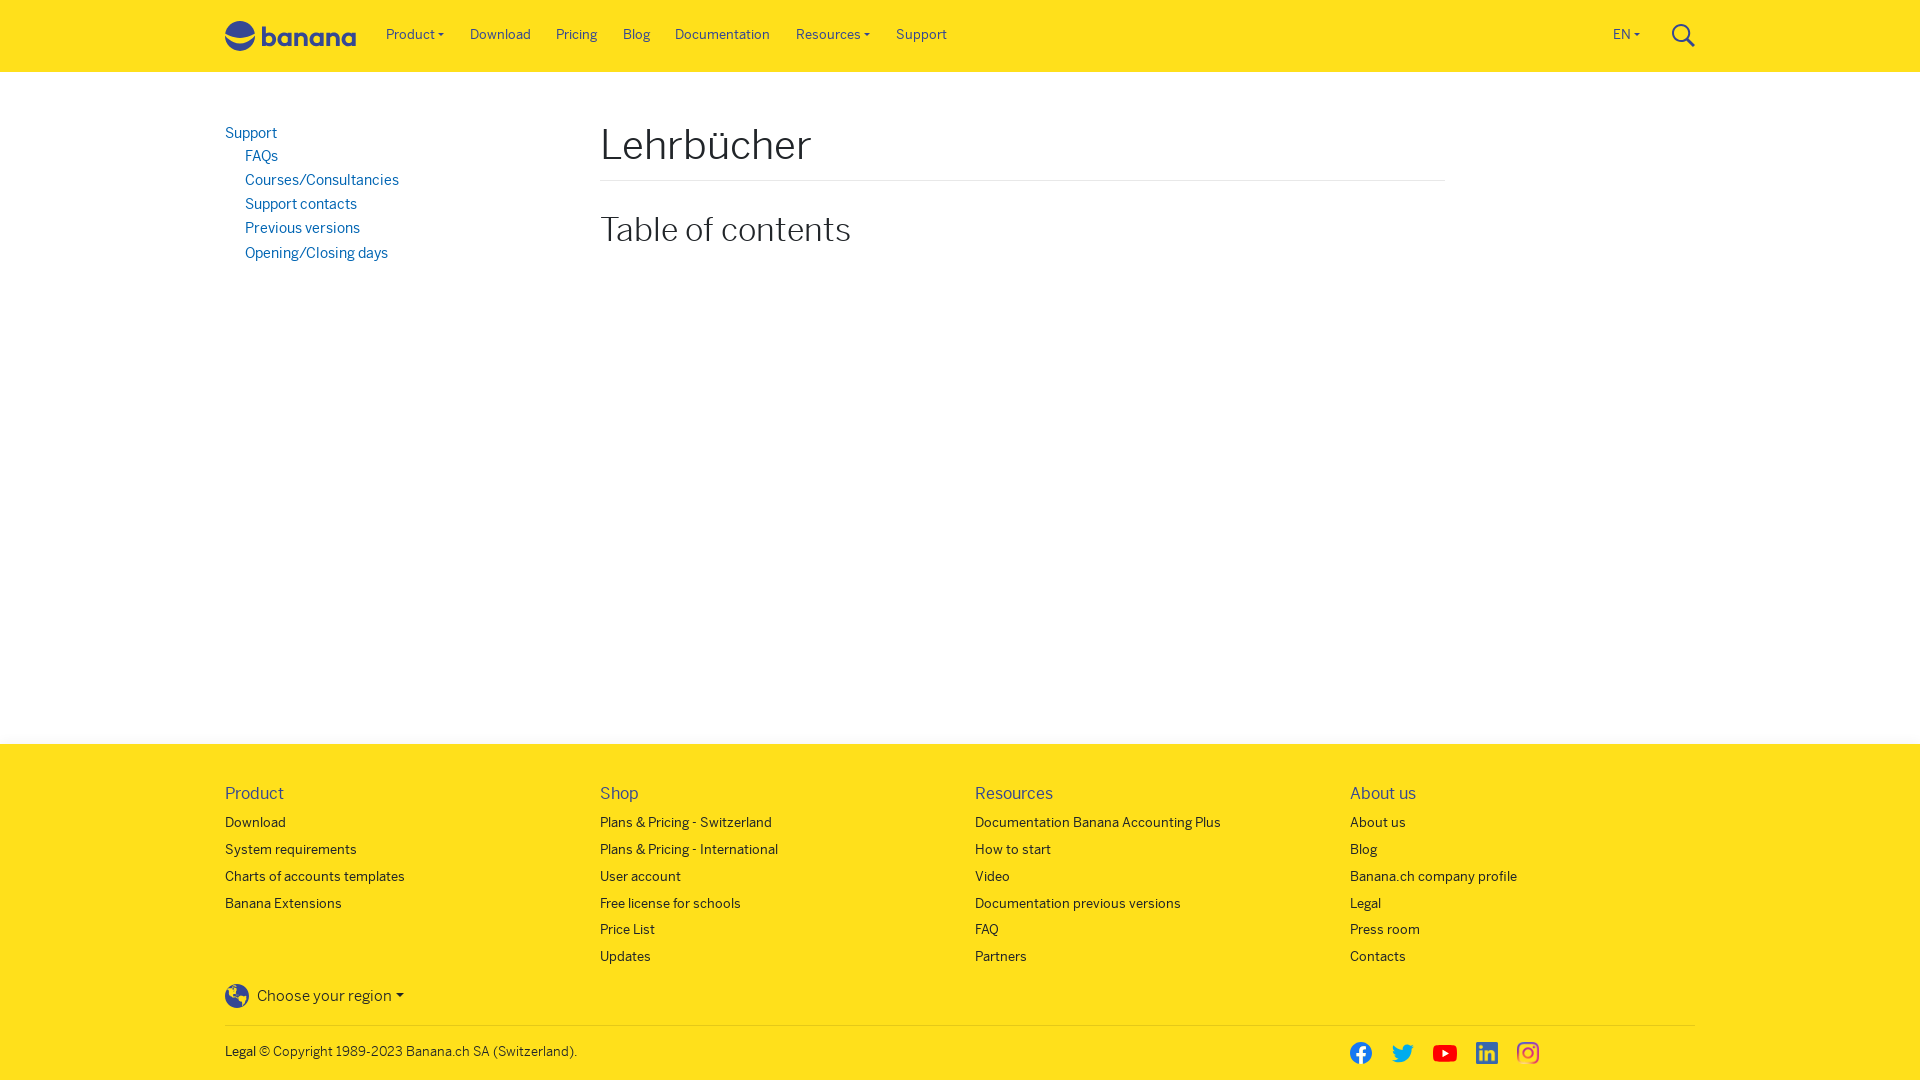 The width and height of the screenshot is (1920, 1080). Describe the element at coordinates (1434, 876) in the screenshot. I see `Banana.ch company profile` at that location.